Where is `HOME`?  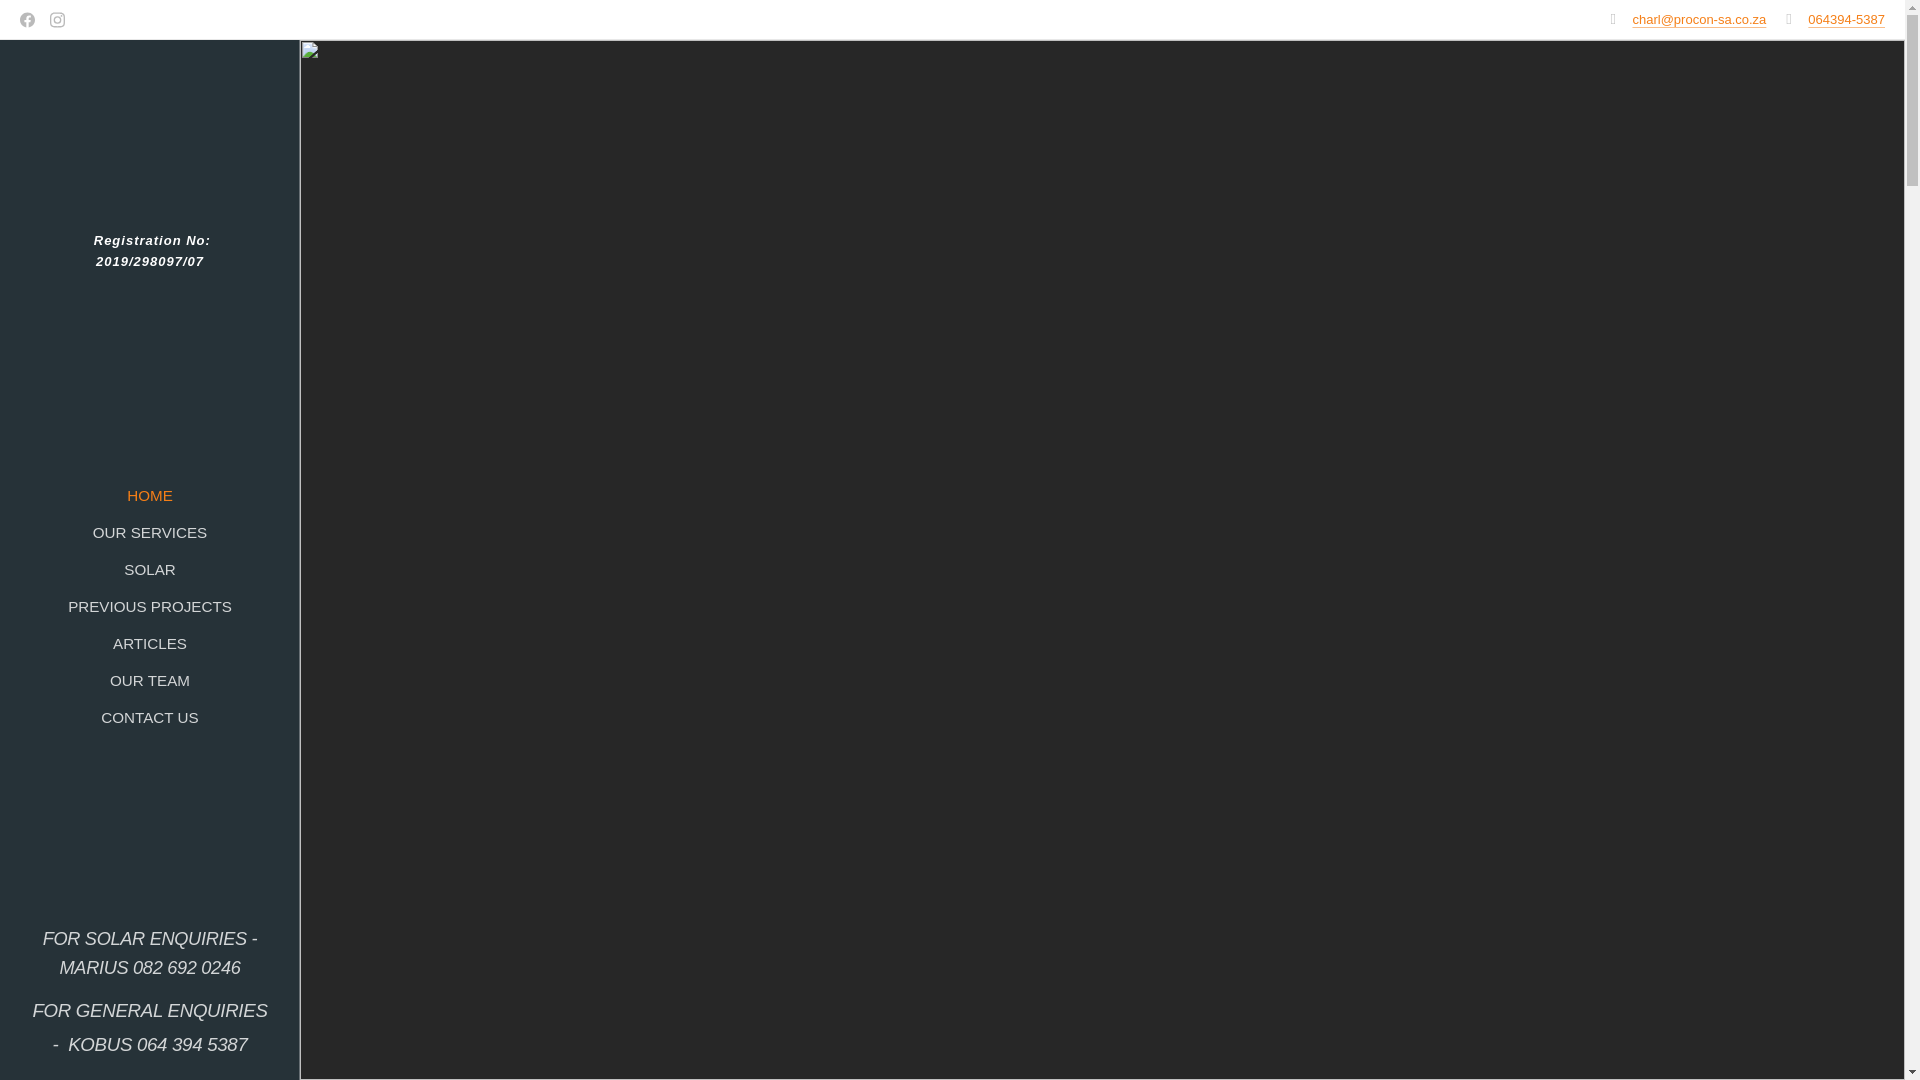 HOME is located at coordinates (149, 494).